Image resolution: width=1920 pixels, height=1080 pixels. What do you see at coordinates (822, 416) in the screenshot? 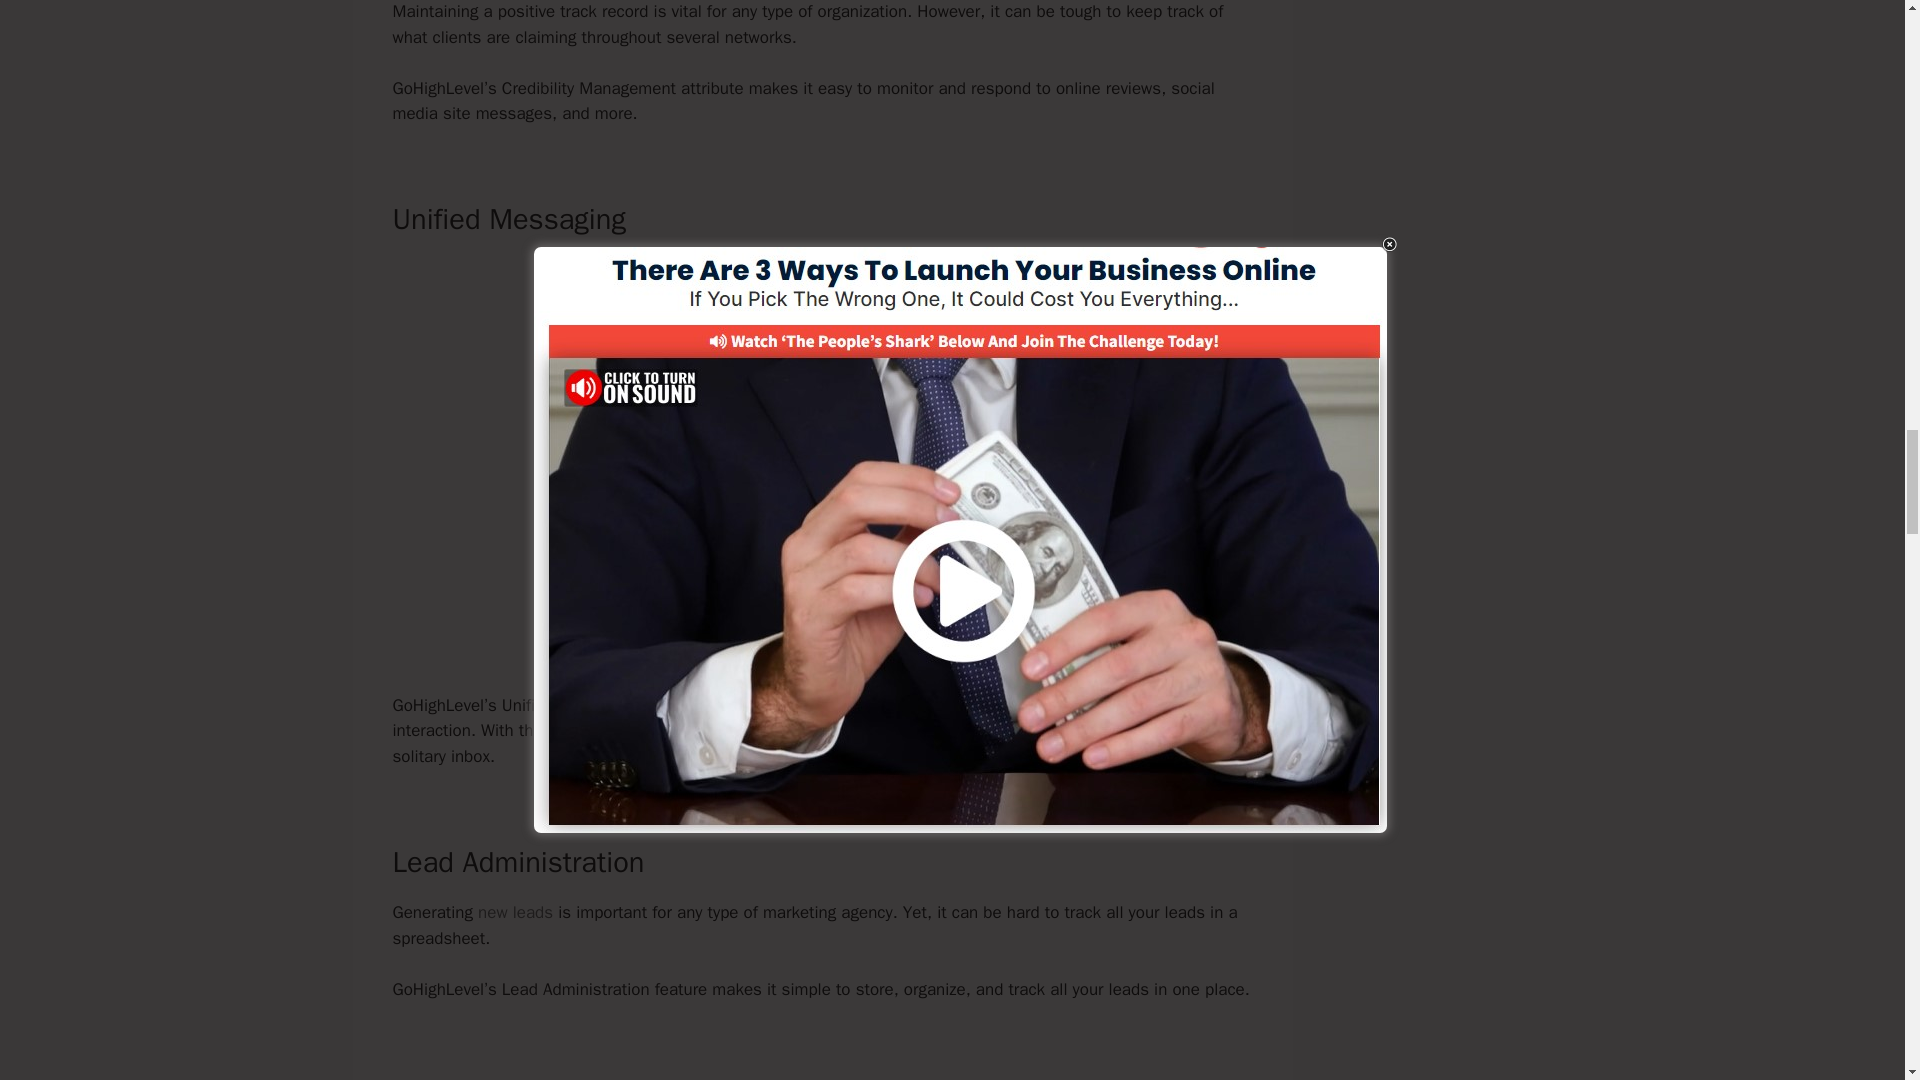
I see `YouTube video player` at bounding box center [822, 416].